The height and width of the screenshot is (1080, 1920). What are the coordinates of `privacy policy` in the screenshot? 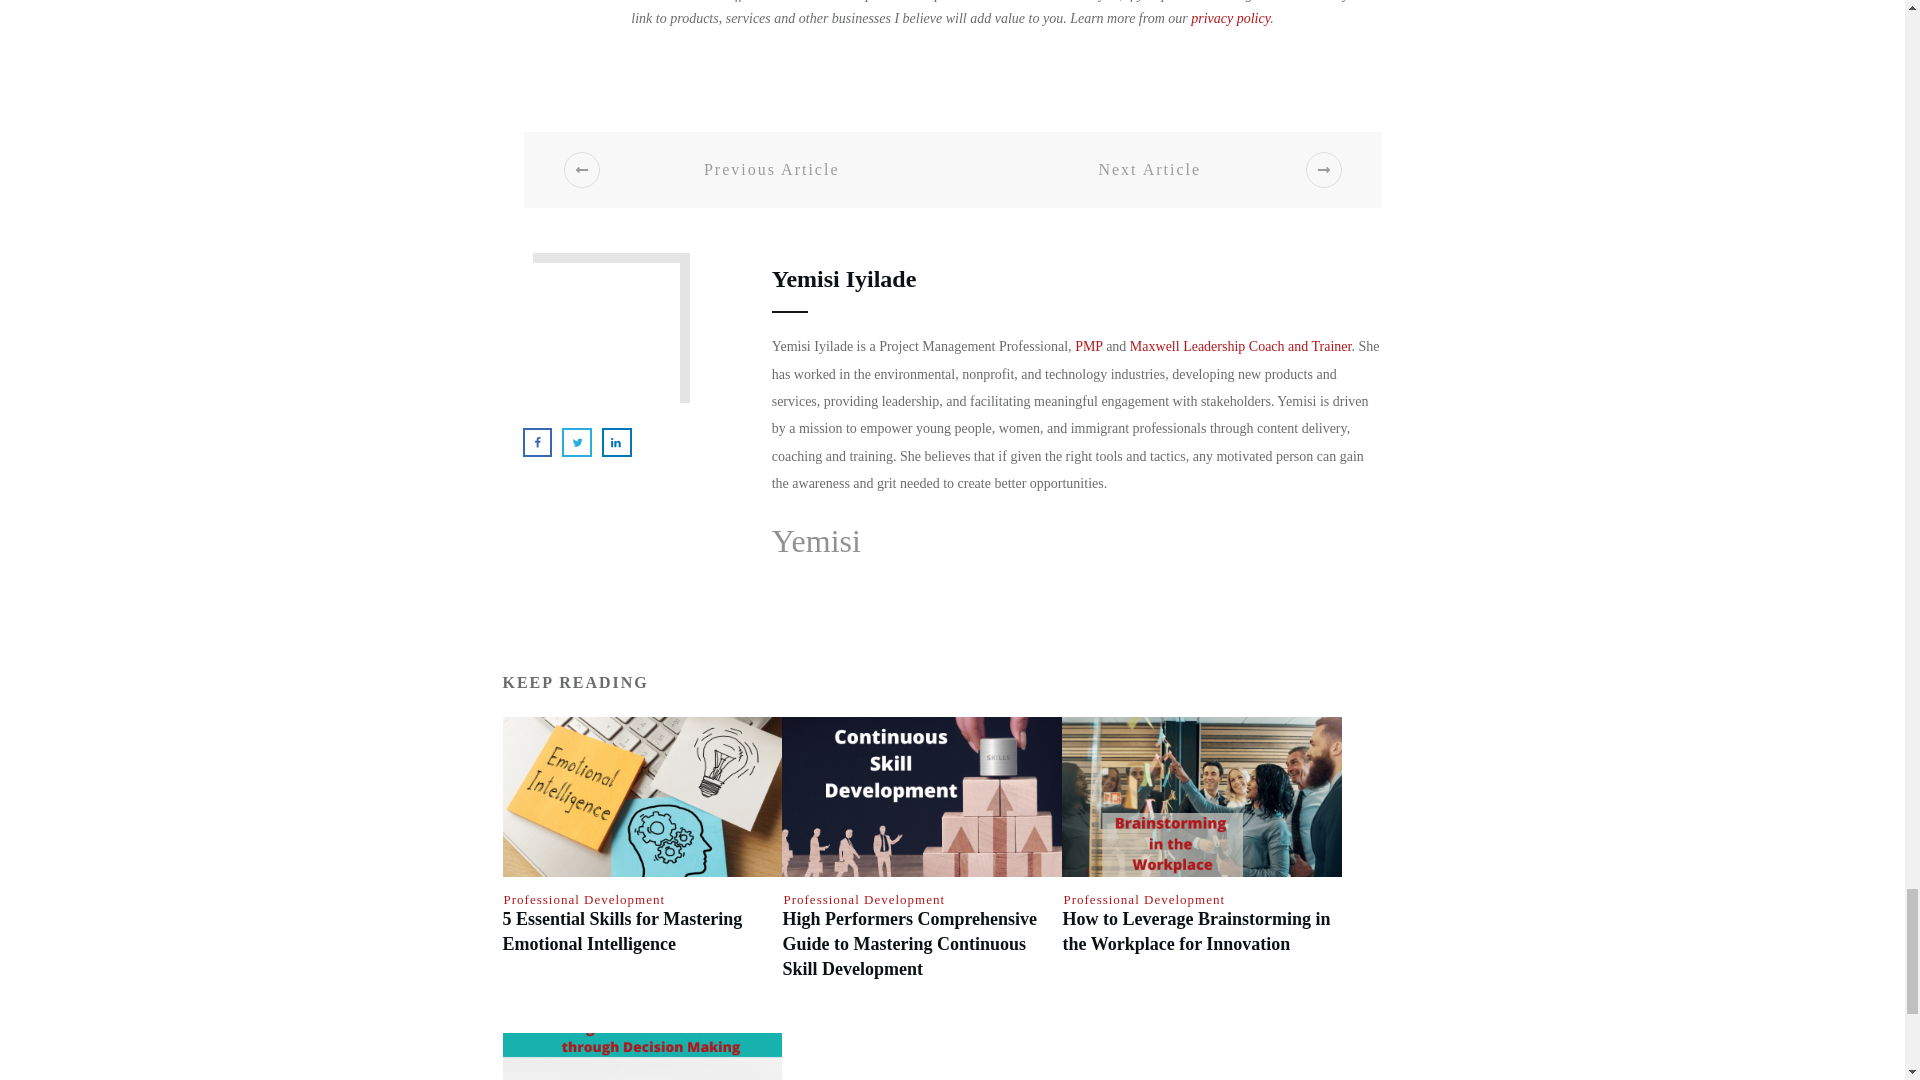 It's located at (1230, 18).